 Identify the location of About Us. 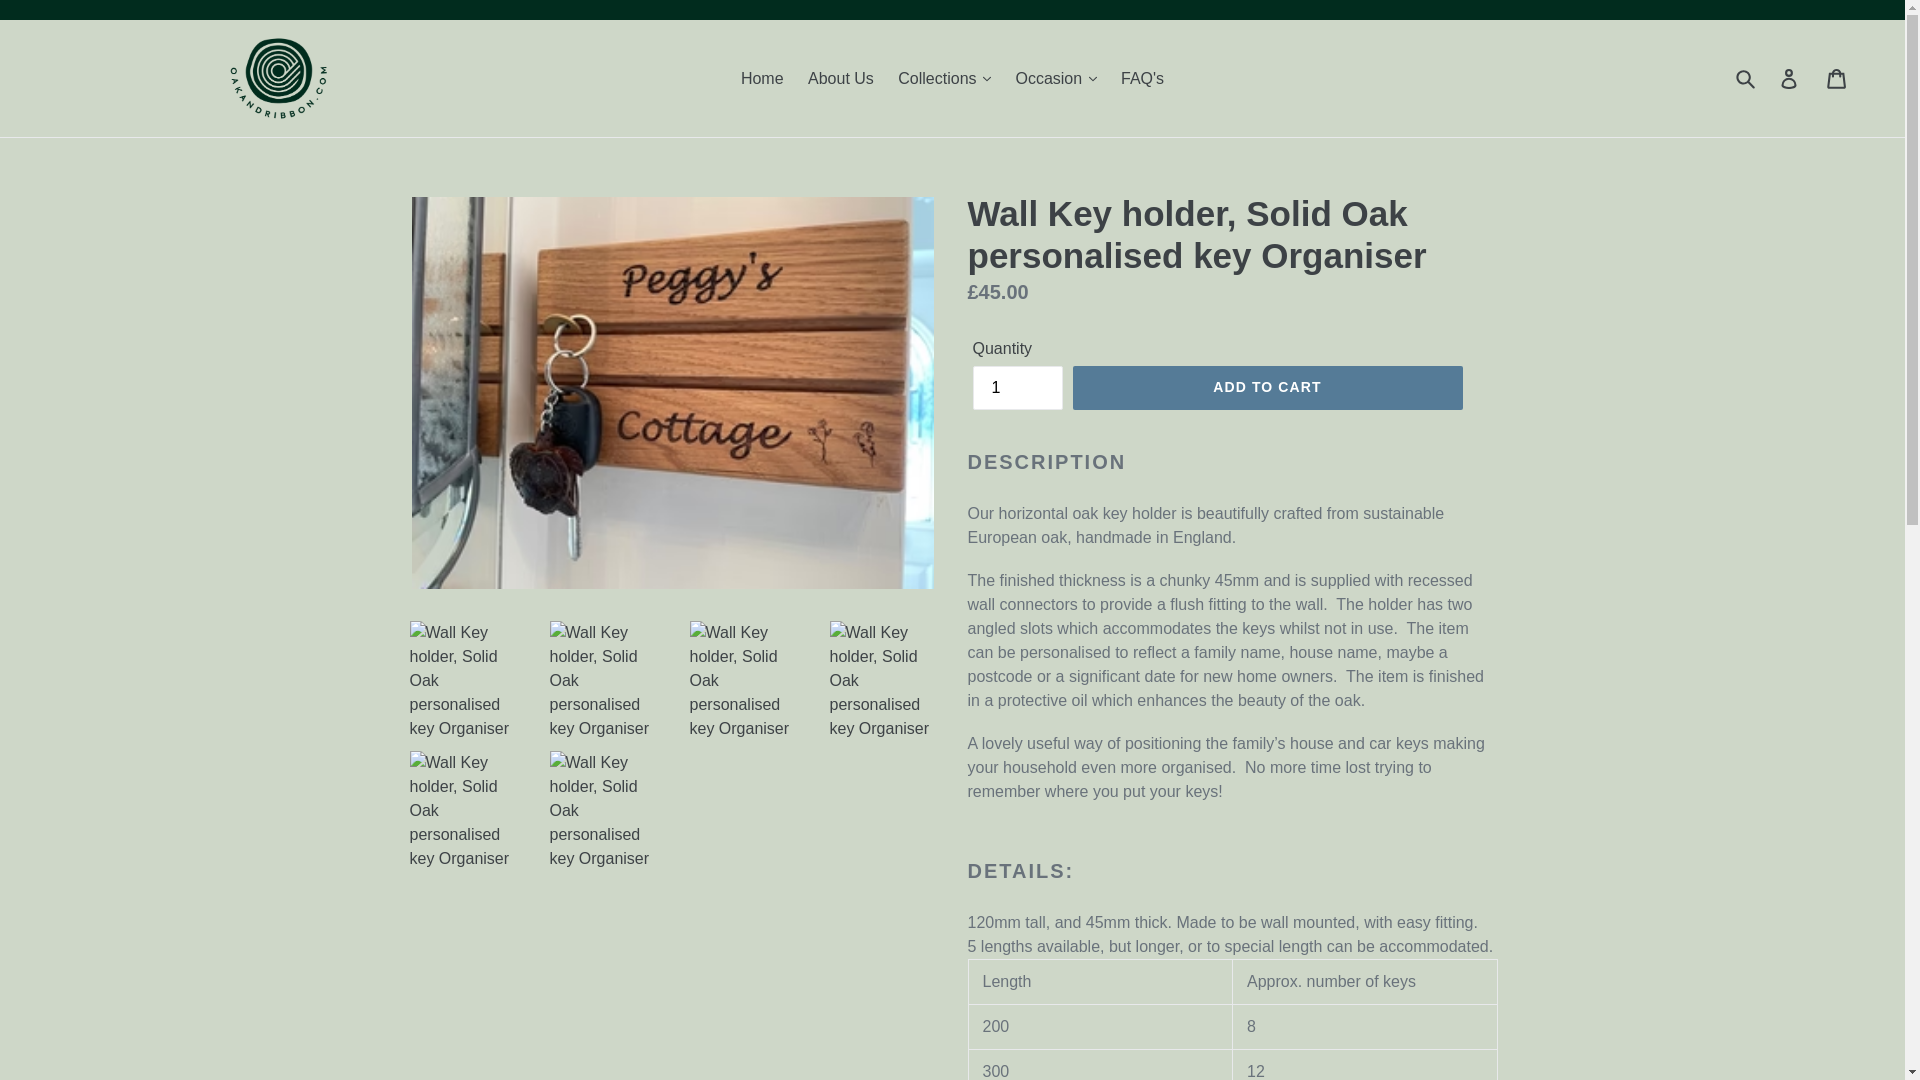
(840, 78).